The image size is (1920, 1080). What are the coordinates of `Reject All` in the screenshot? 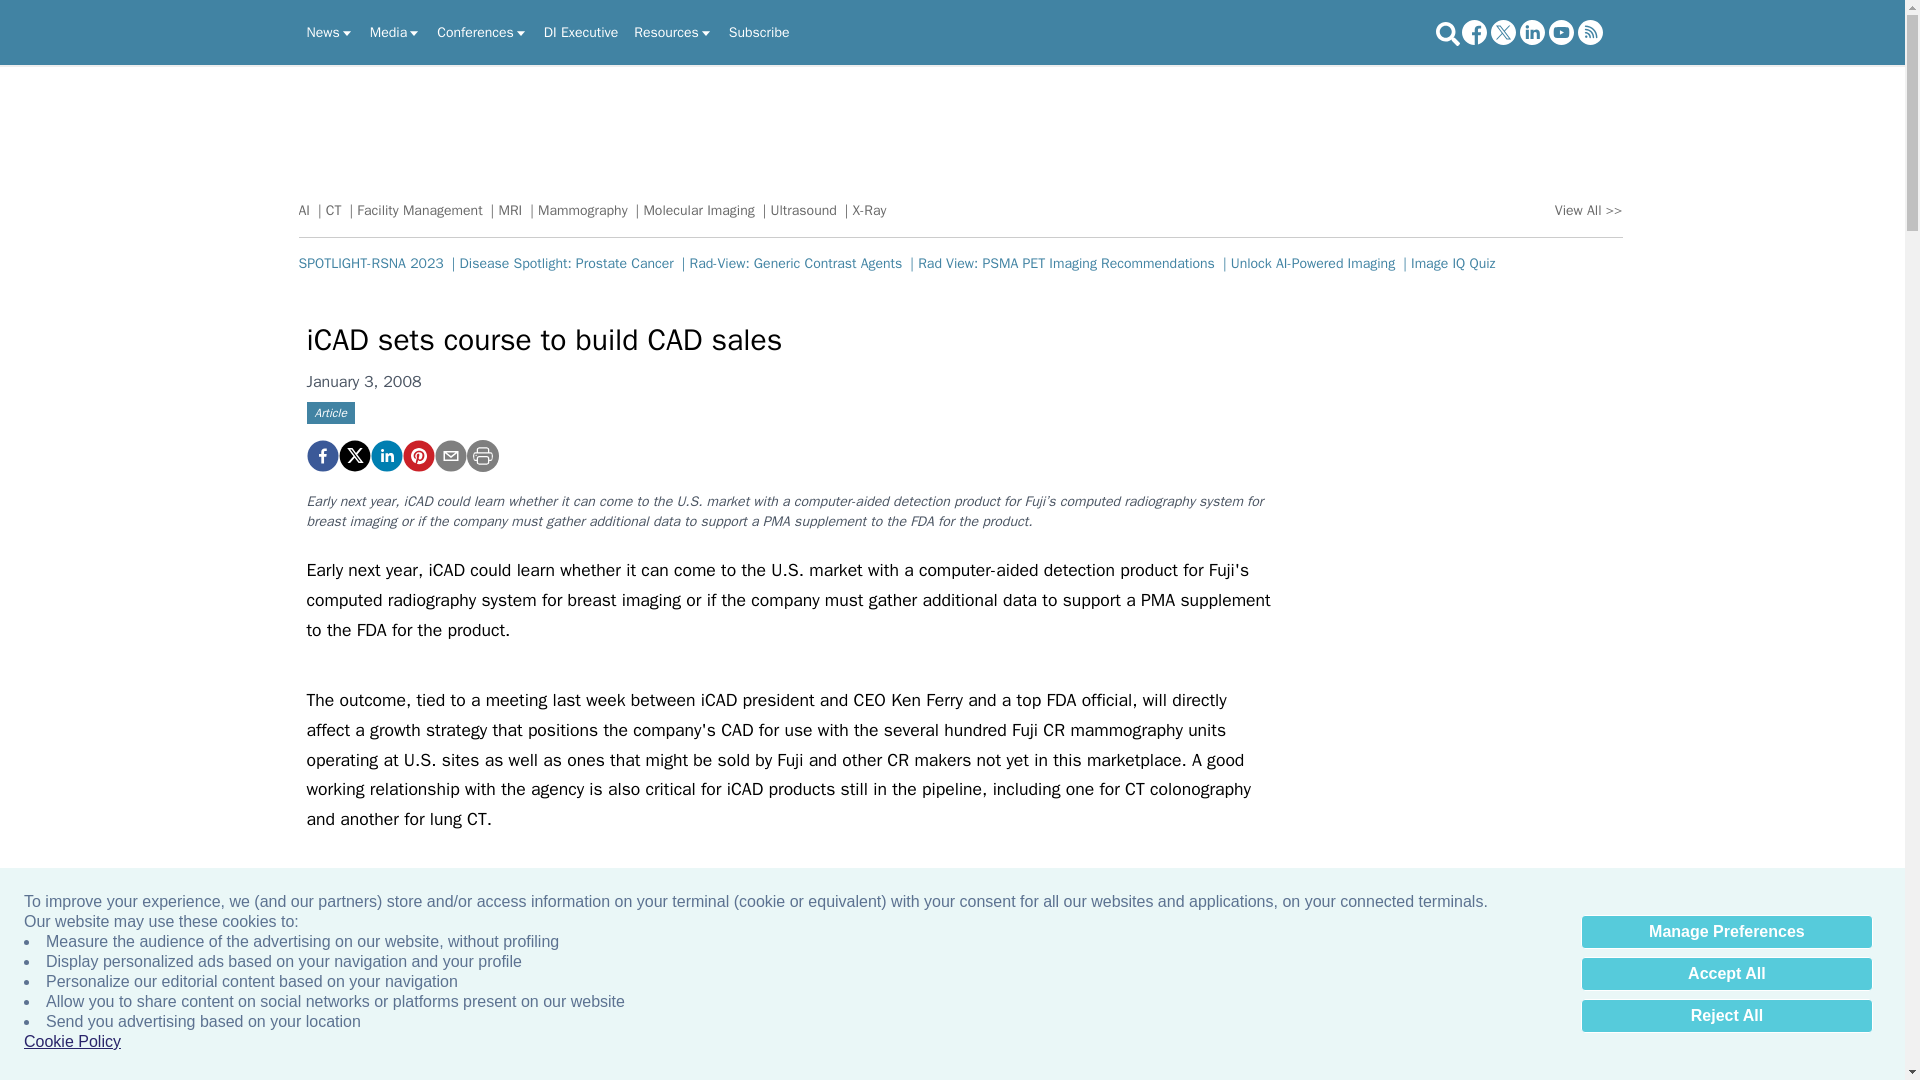 It's located at (1726, 1016).